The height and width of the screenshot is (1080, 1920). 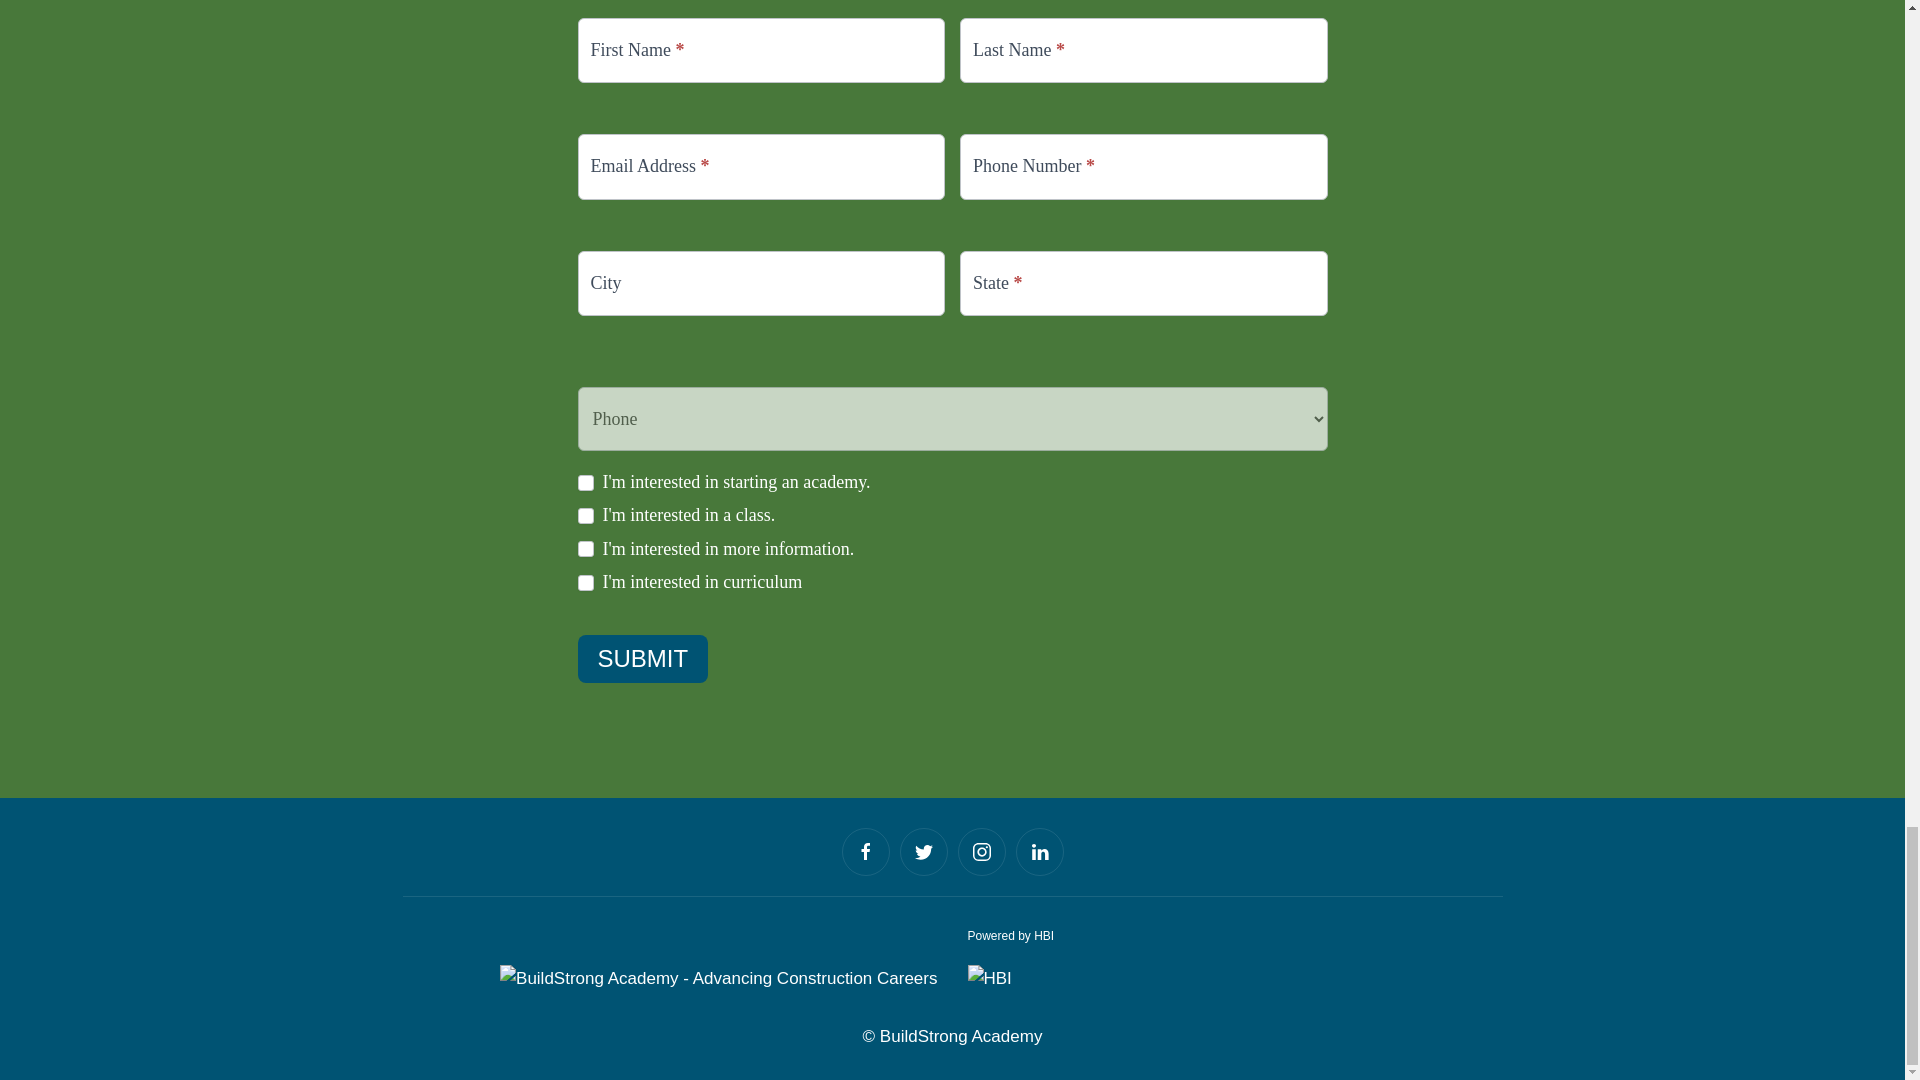 I want to click on I'm interested in curriculum, so click(x=585, y=582).